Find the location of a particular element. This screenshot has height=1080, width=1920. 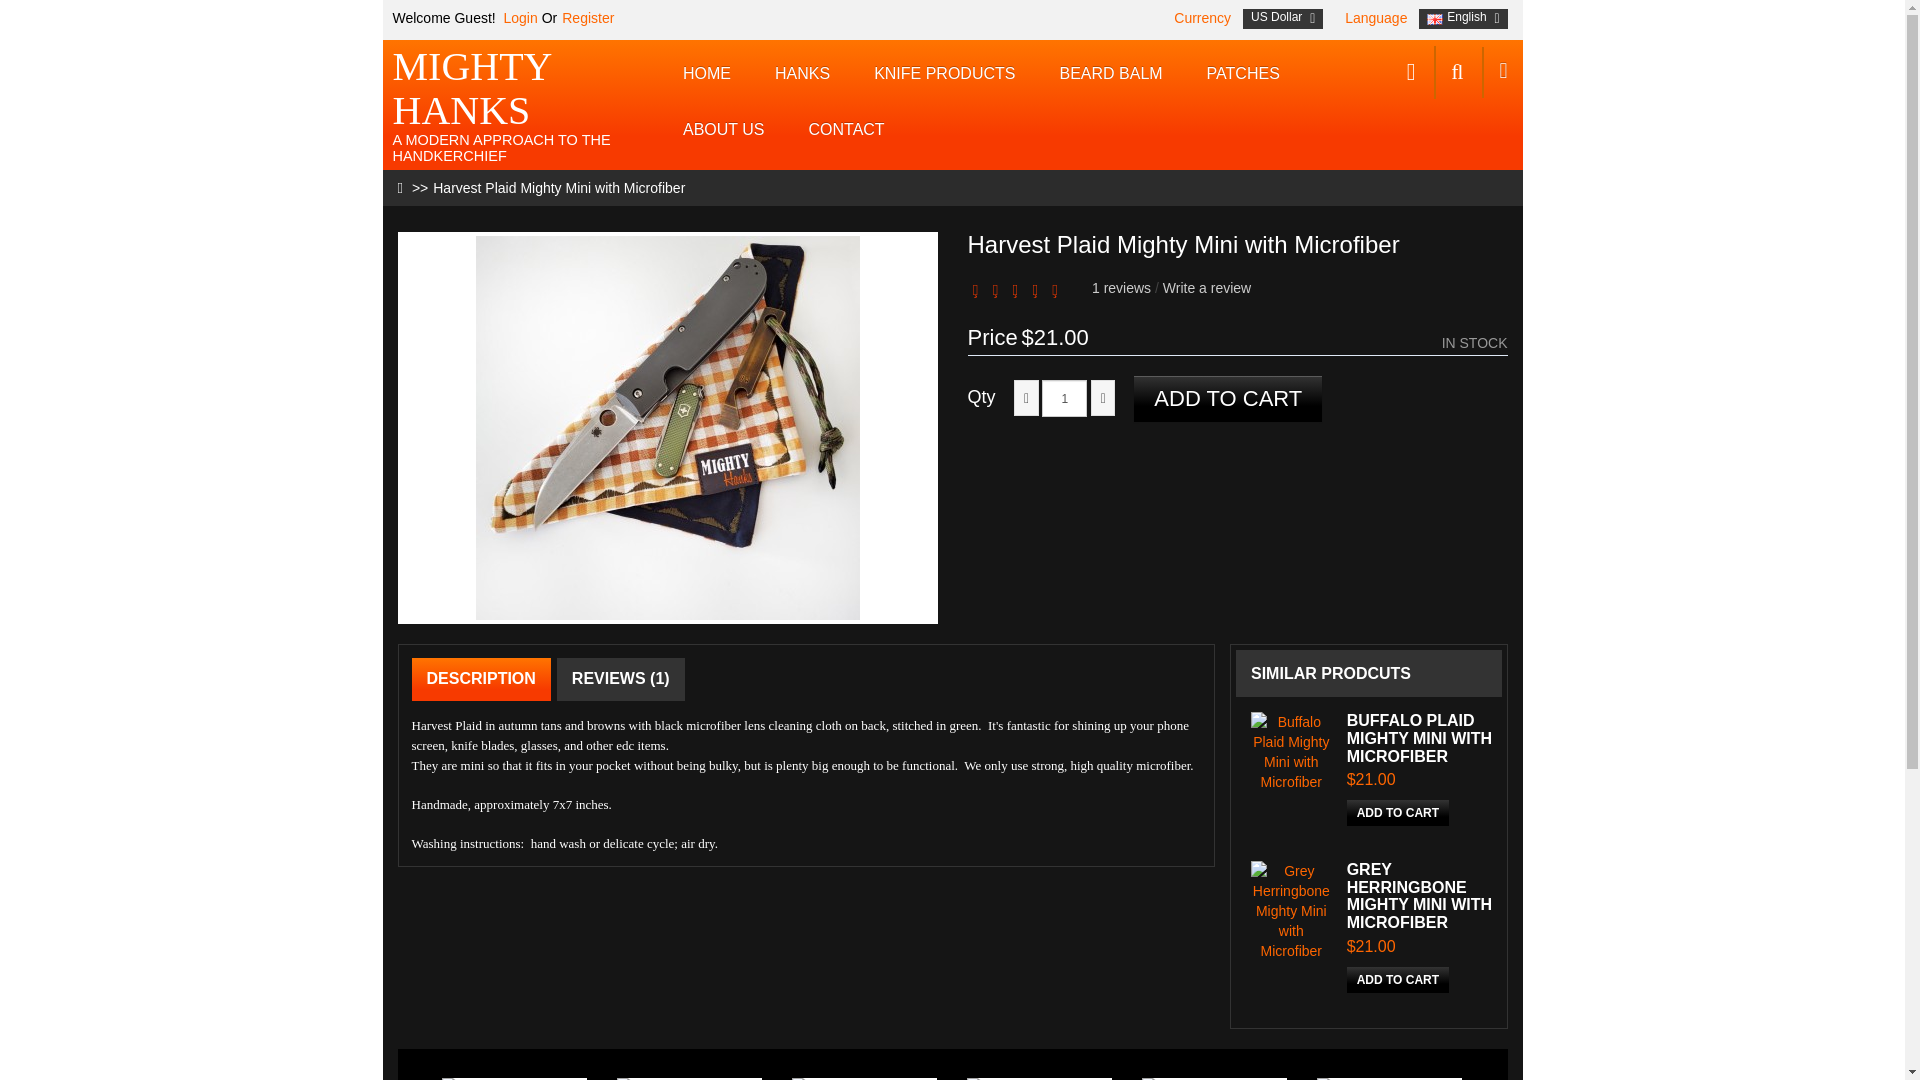

1 is located at coordinates (1064, 398).